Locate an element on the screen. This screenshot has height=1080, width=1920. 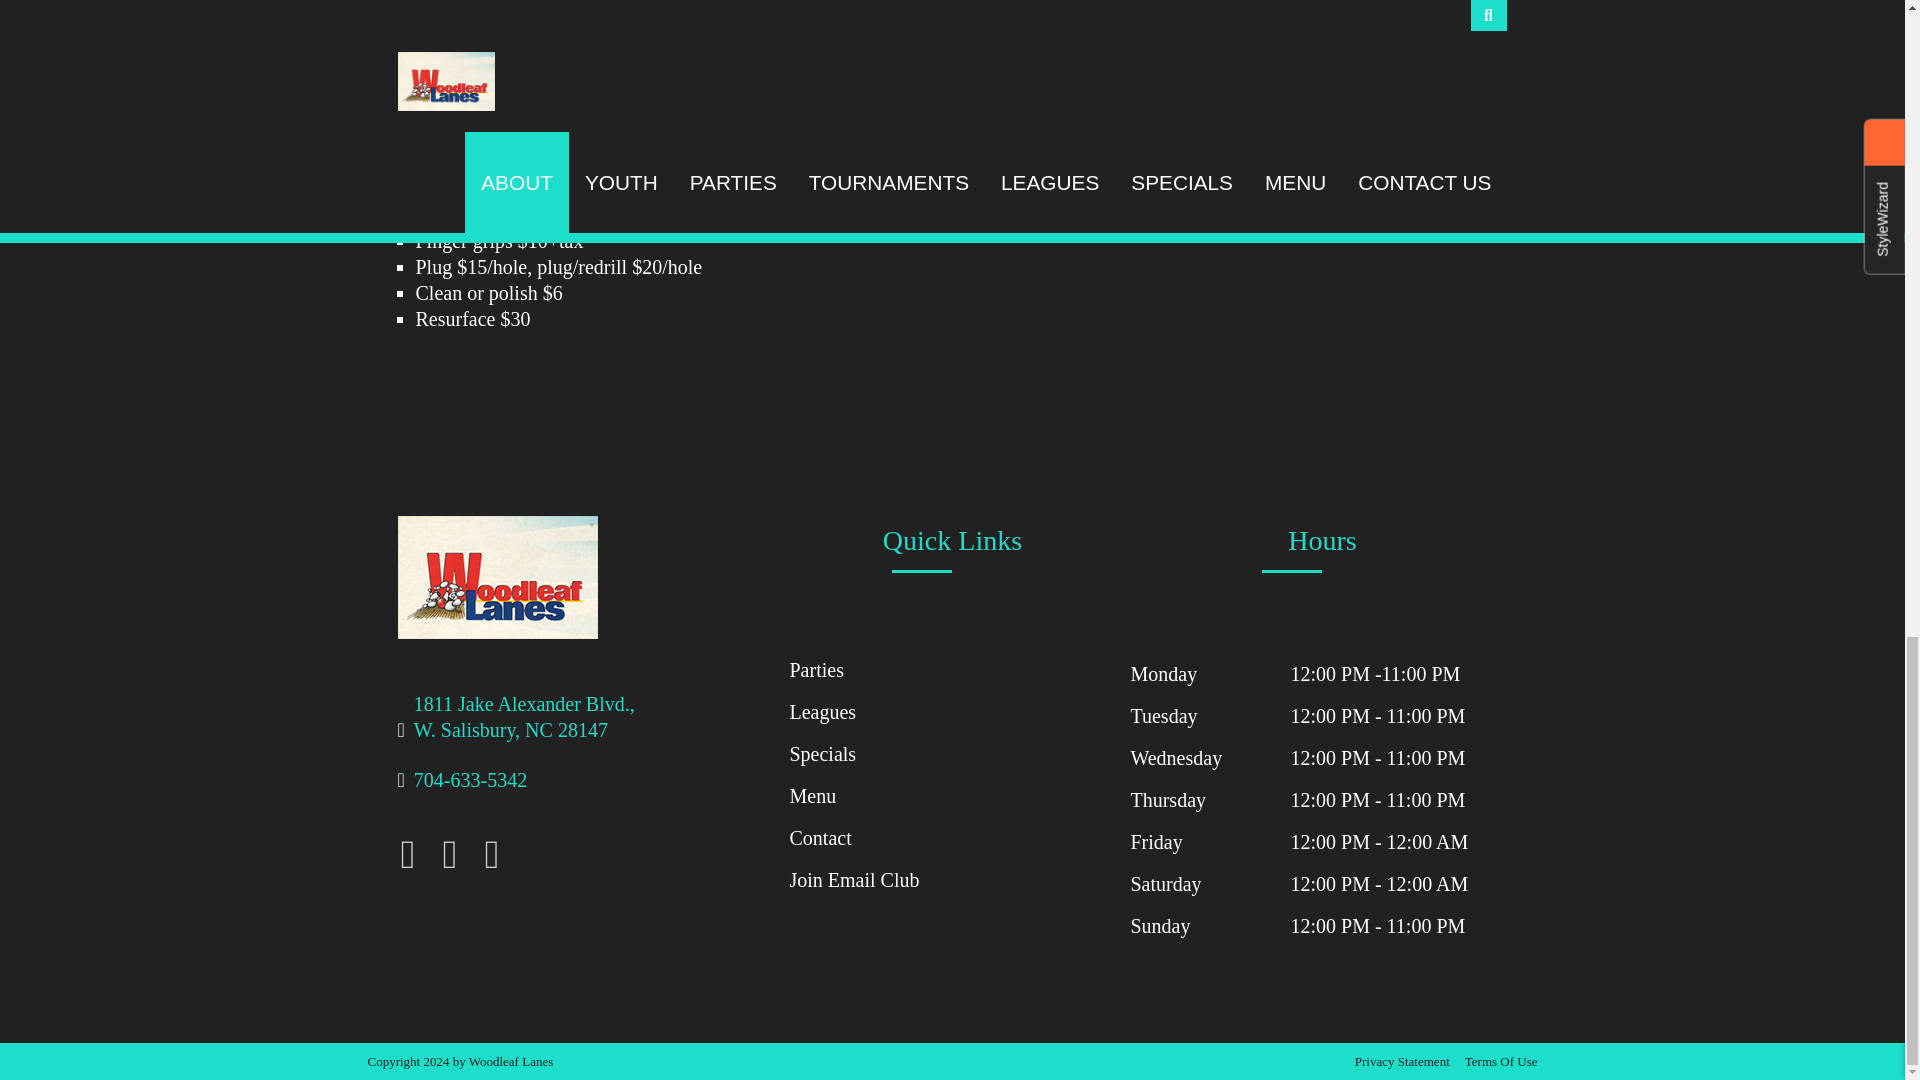
Contact is located at coordinates (854, 880).